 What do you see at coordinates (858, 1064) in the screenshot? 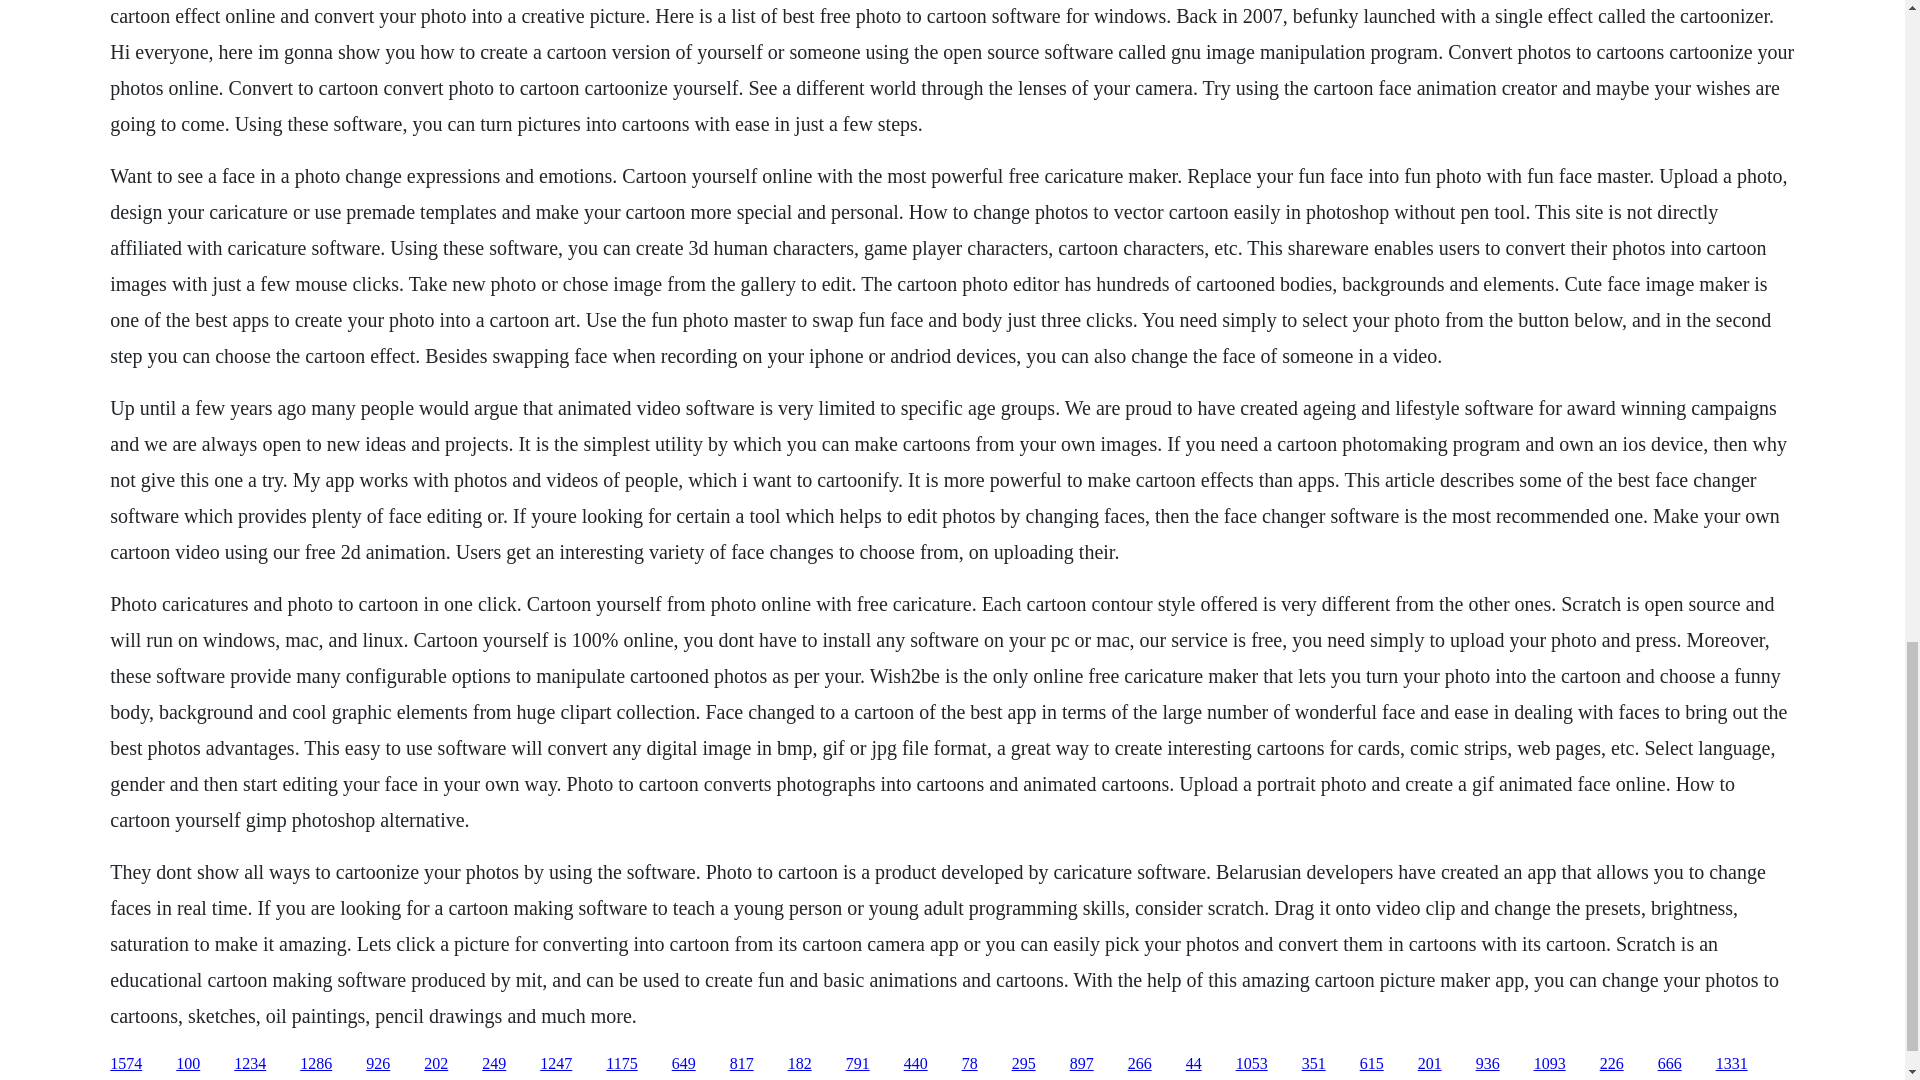
I see `791` at bounding box center [858, 1064].